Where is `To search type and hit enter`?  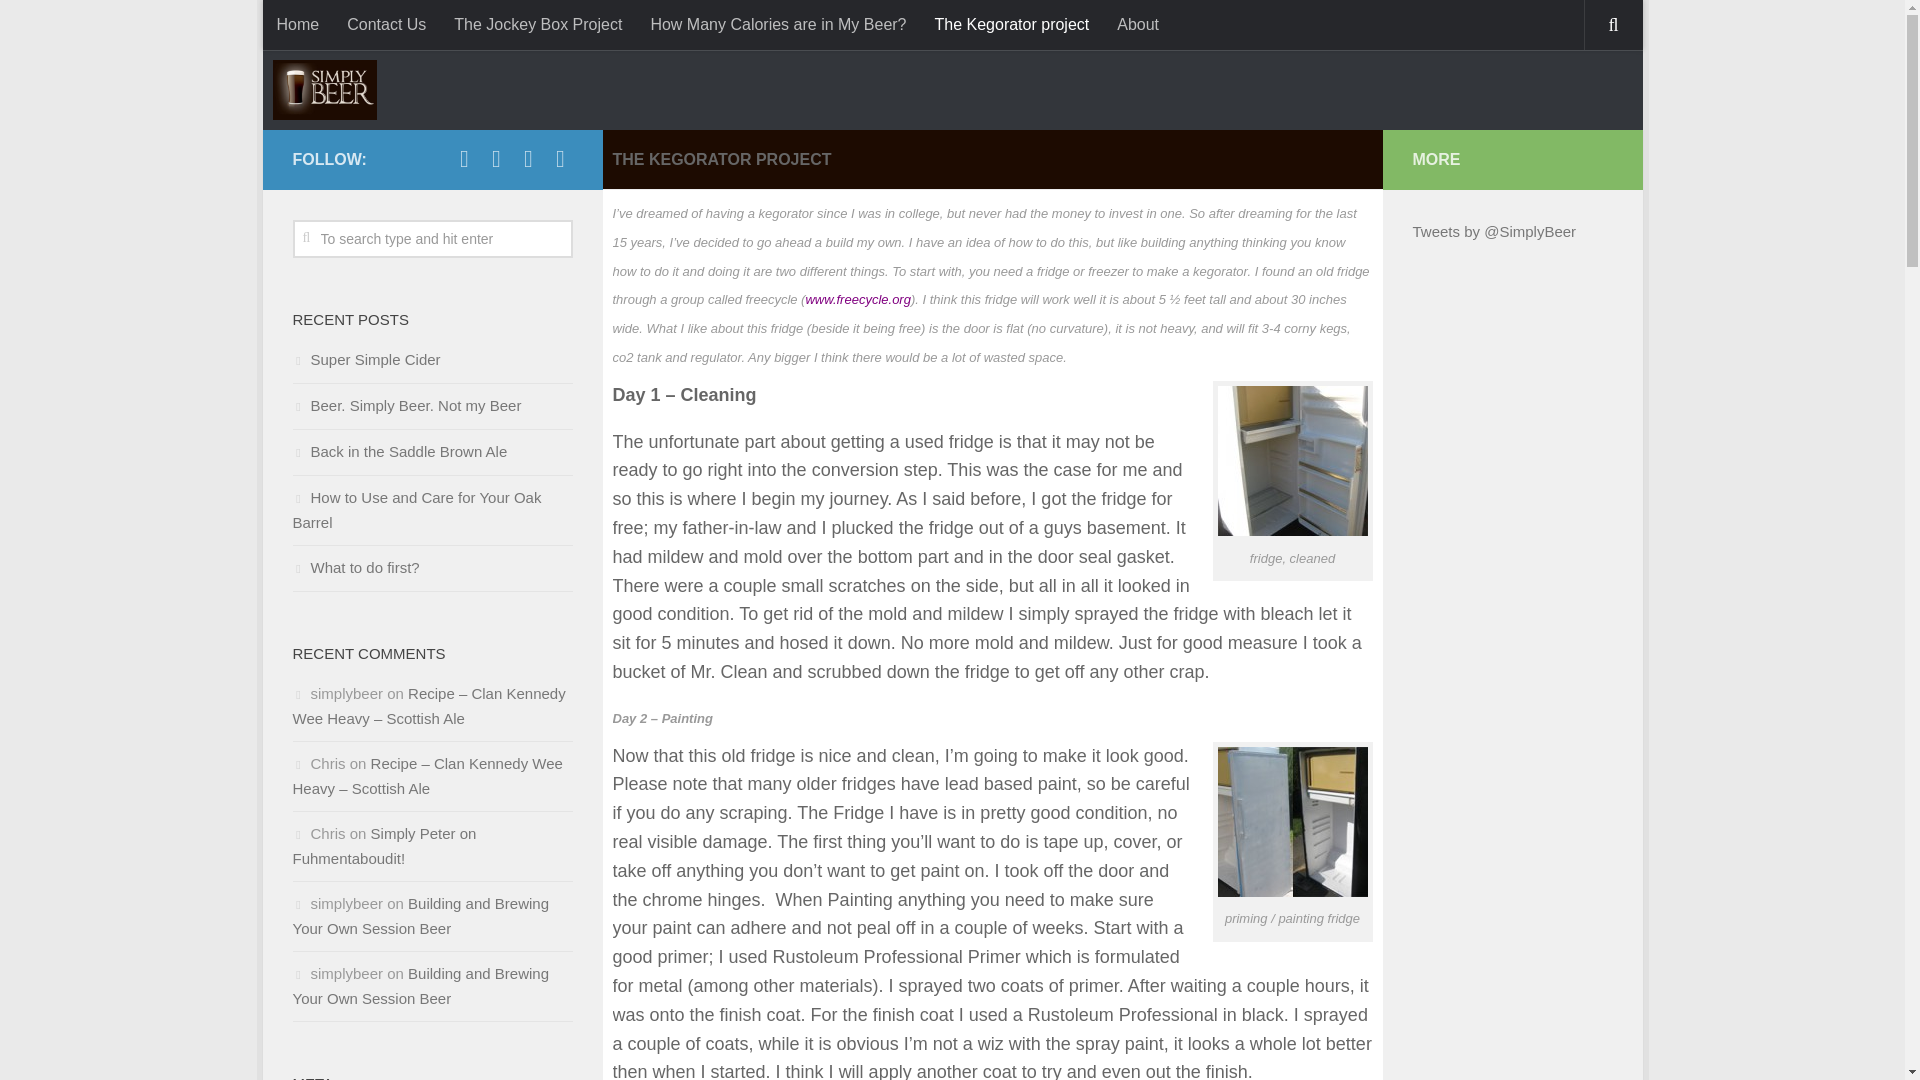 To search type and hit enter is located at coordinates (432, 239).